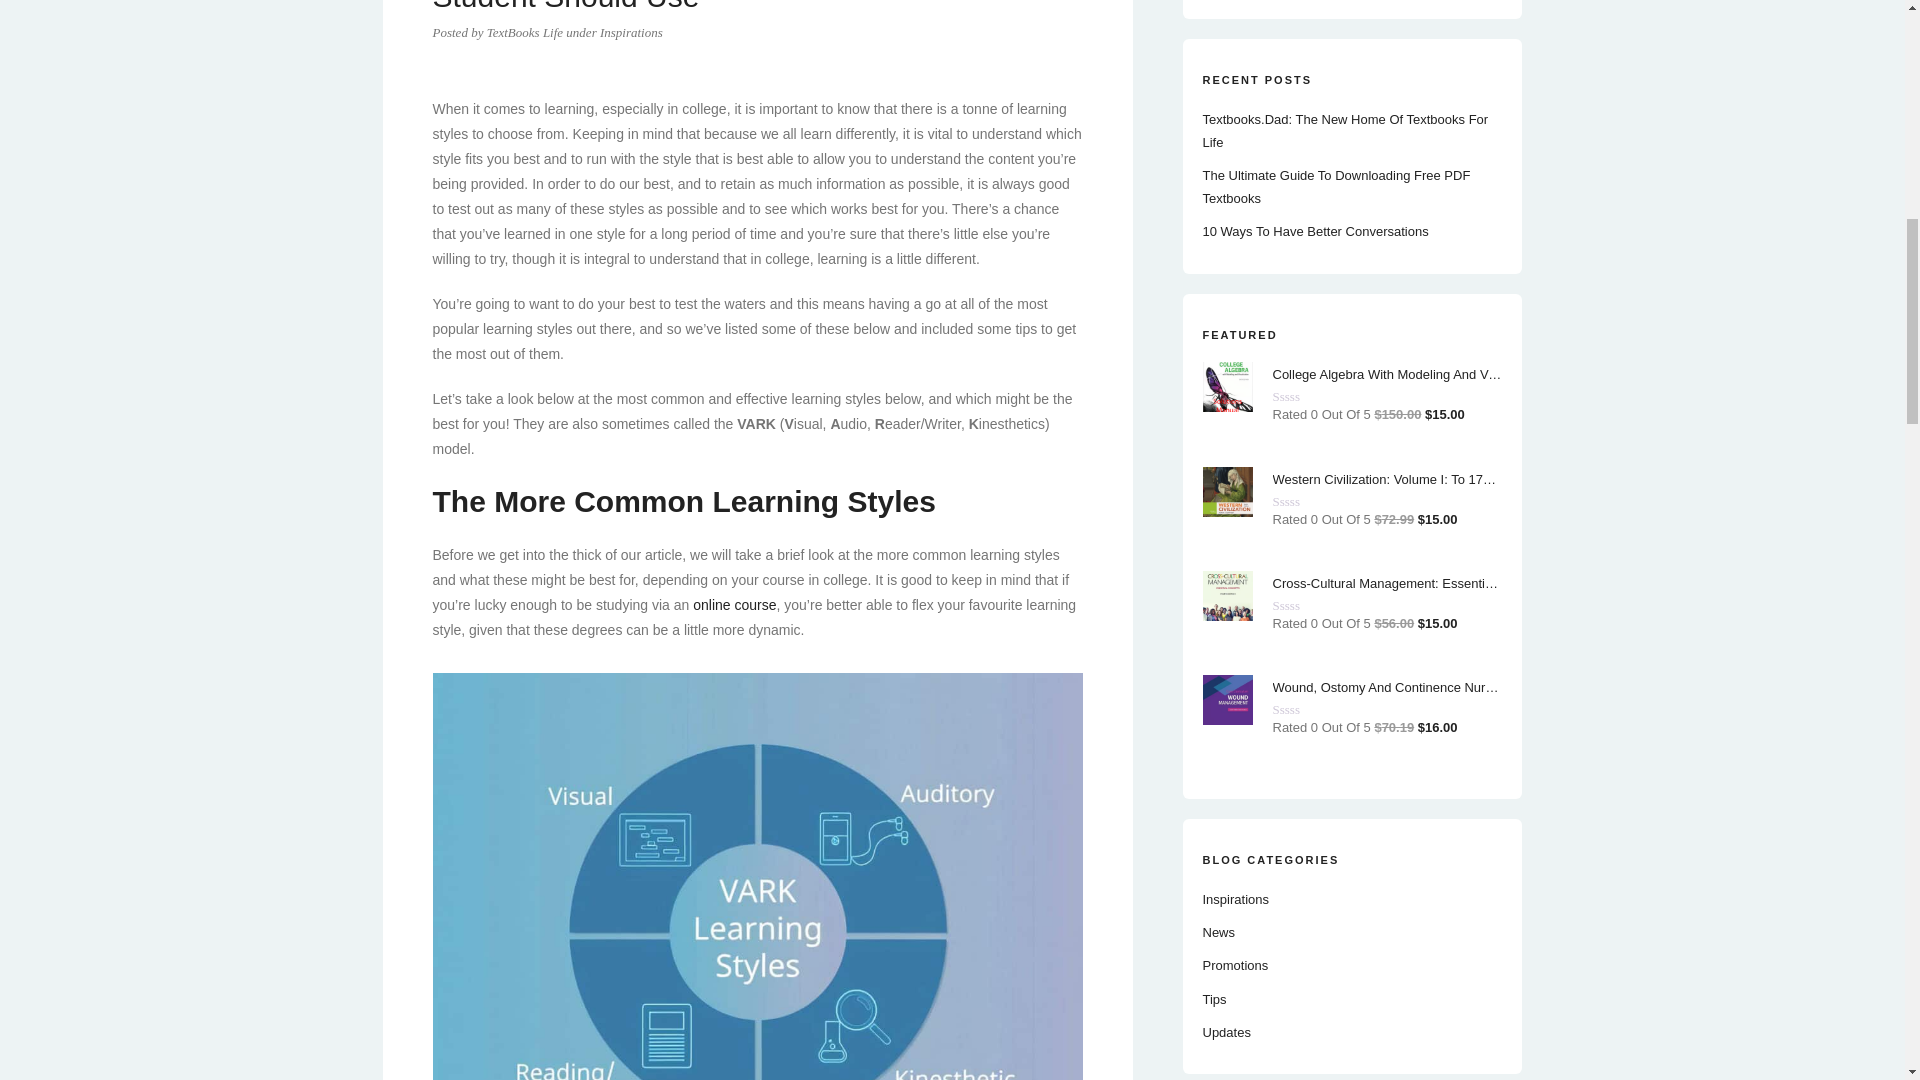 This screenshot has height=1080, width=1920. I want to click on online course, so click(734, 605).